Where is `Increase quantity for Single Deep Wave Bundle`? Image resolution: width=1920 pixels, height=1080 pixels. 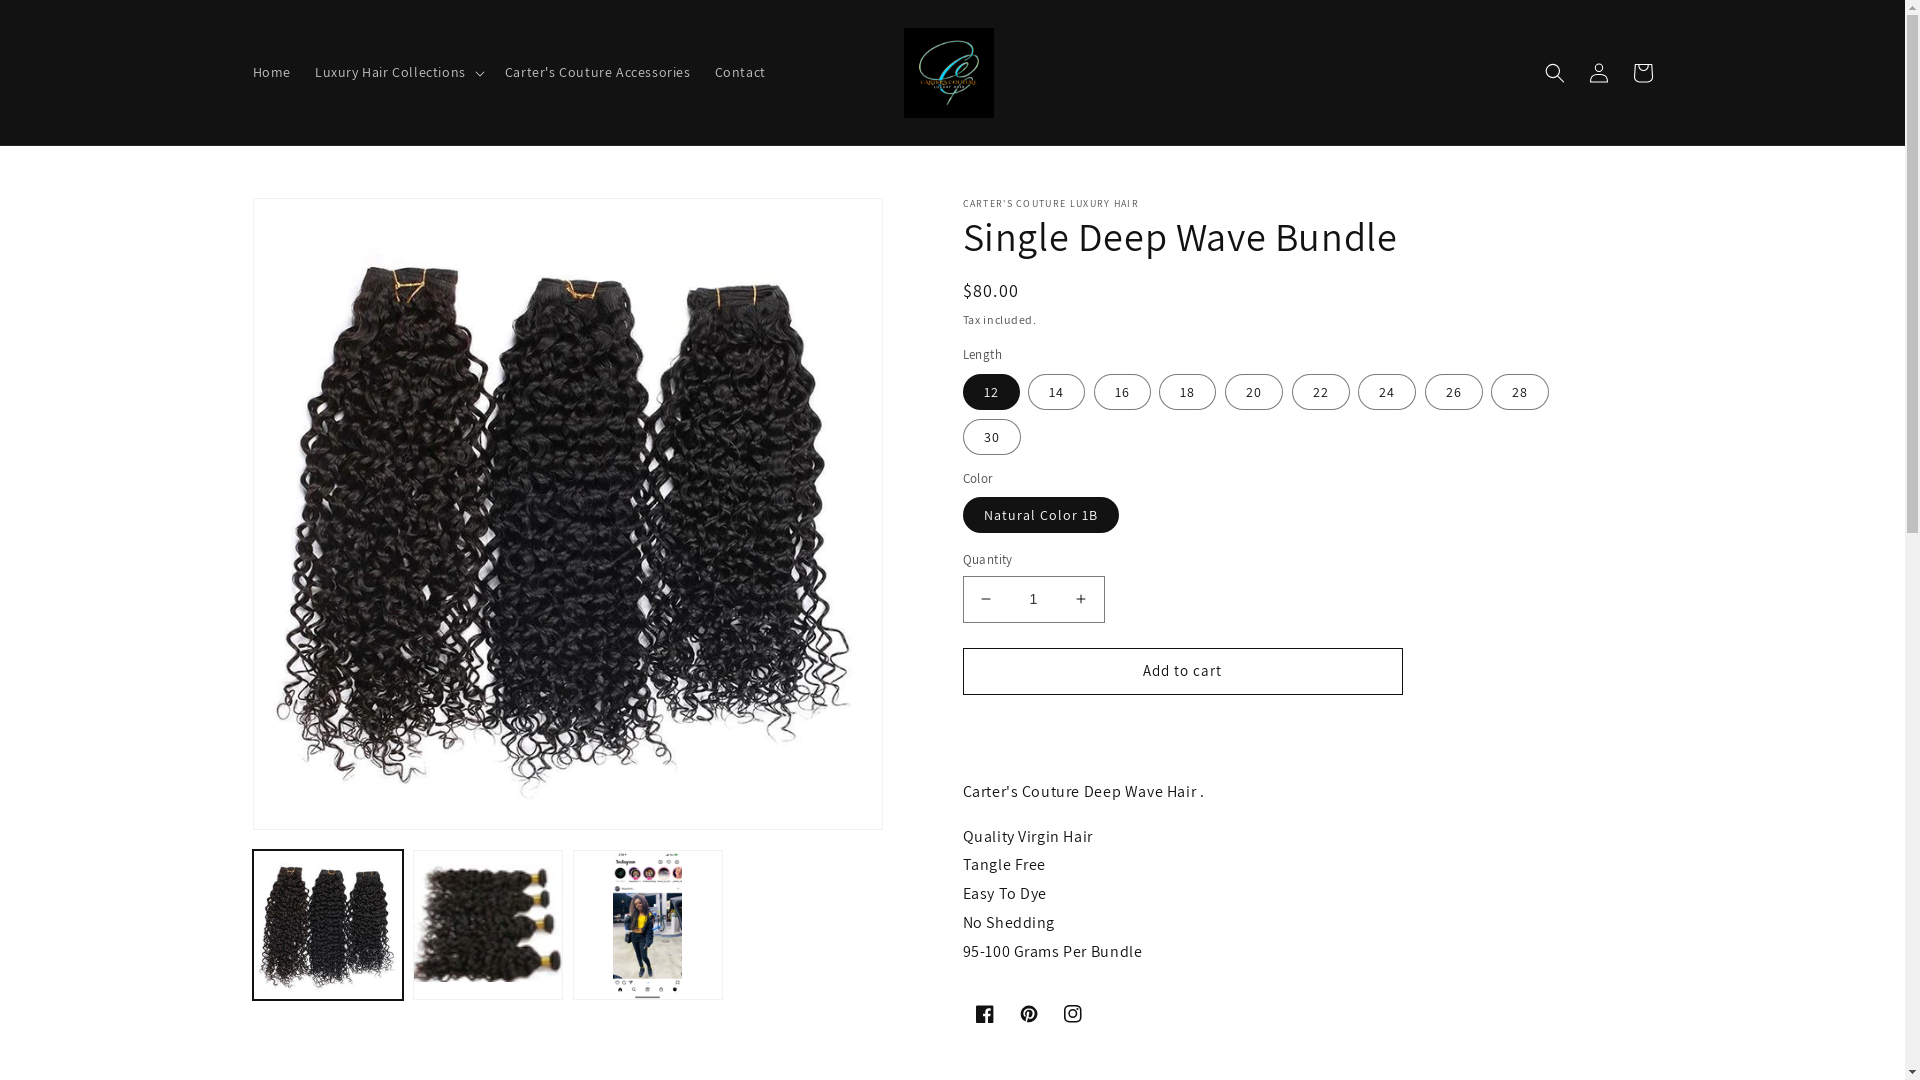 Increase quantity for Single Deep Wave Bundle is located at coordinates (1080, 600).